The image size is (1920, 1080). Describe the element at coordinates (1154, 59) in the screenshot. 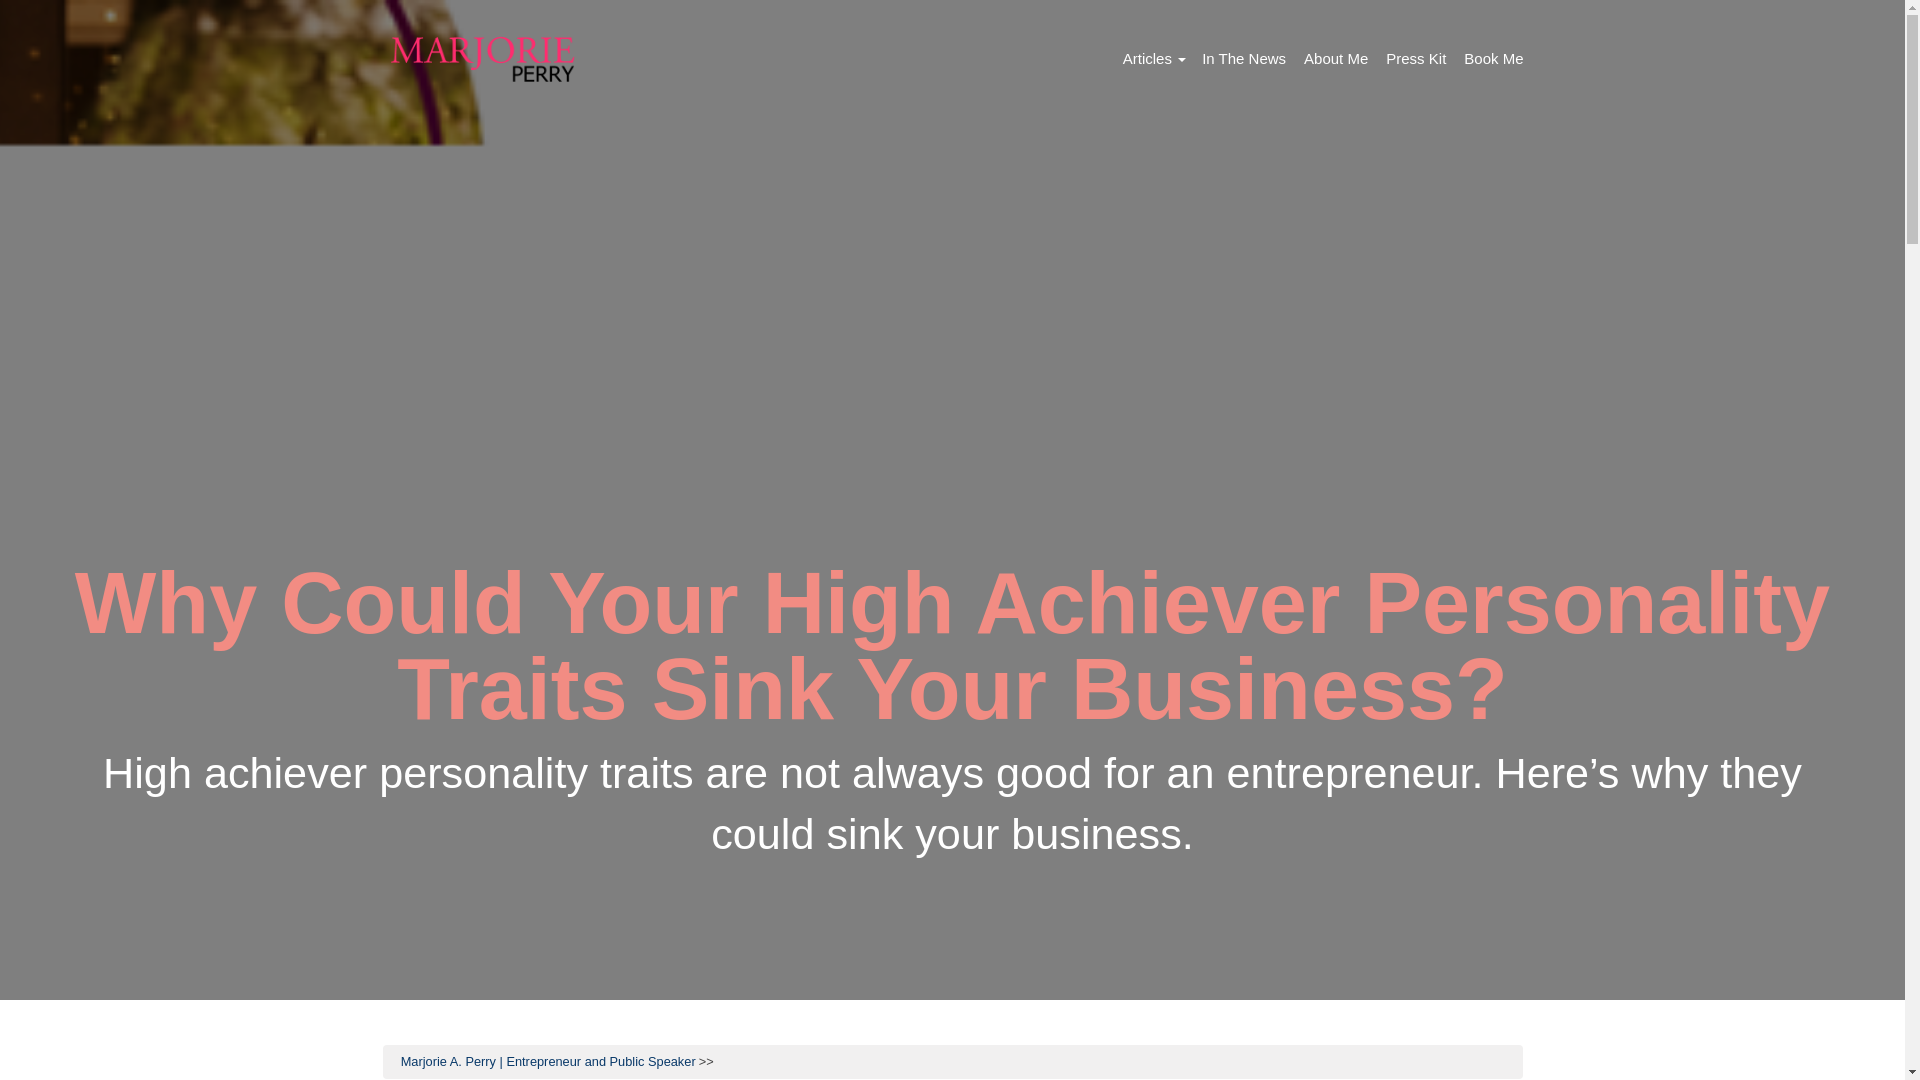

I see `Articles` at that location.